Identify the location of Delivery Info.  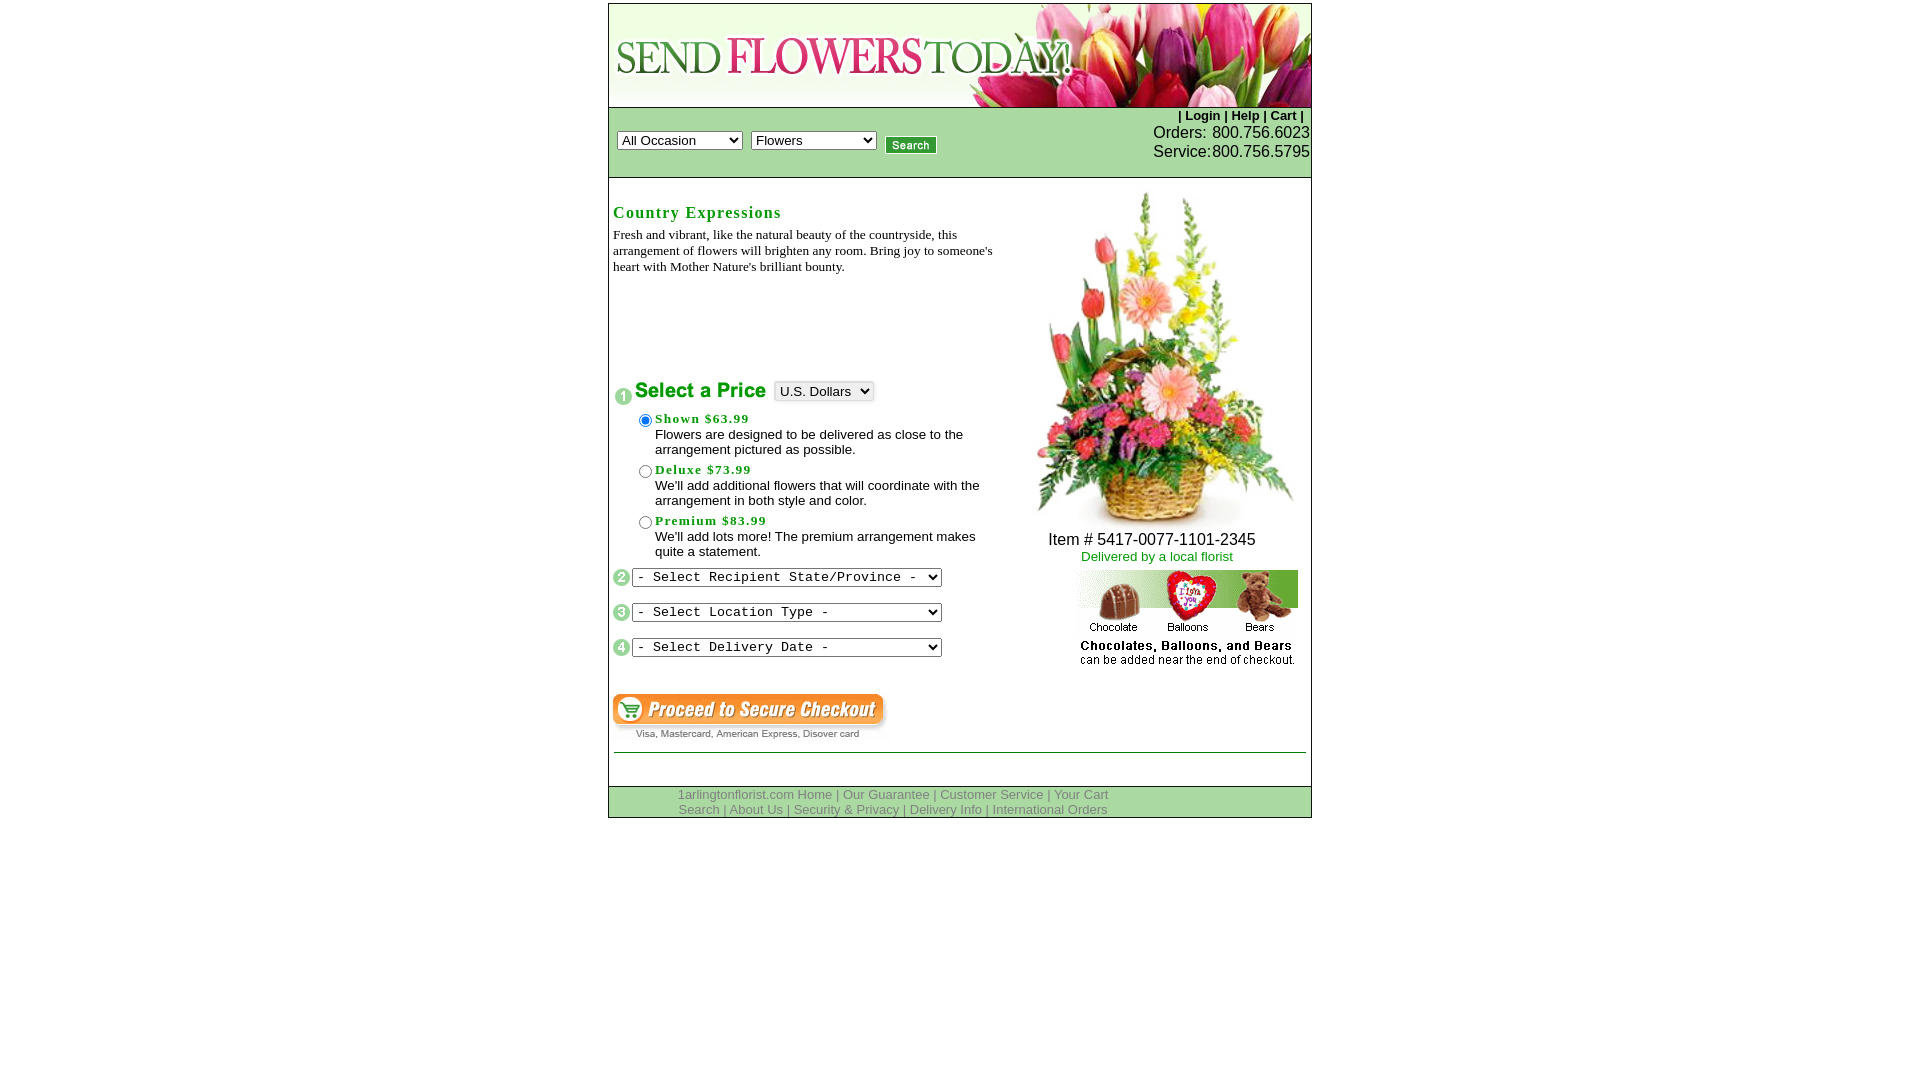
(946, 810).